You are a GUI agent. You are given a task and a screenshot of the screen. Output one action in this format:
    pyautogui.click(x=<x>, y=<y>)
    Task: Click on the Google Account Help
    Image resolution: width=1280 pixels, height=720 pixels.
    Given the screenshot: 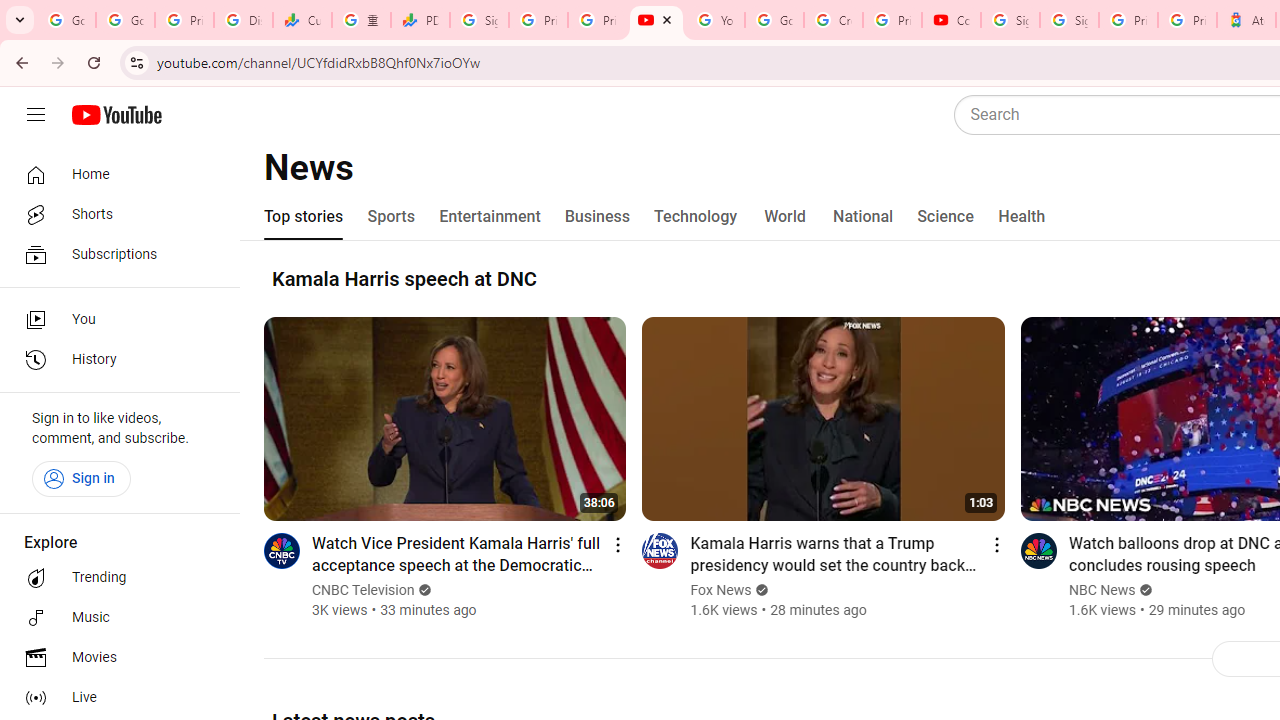 What is the action you would take?
    pyautogui.click(x=774, y=20)
    